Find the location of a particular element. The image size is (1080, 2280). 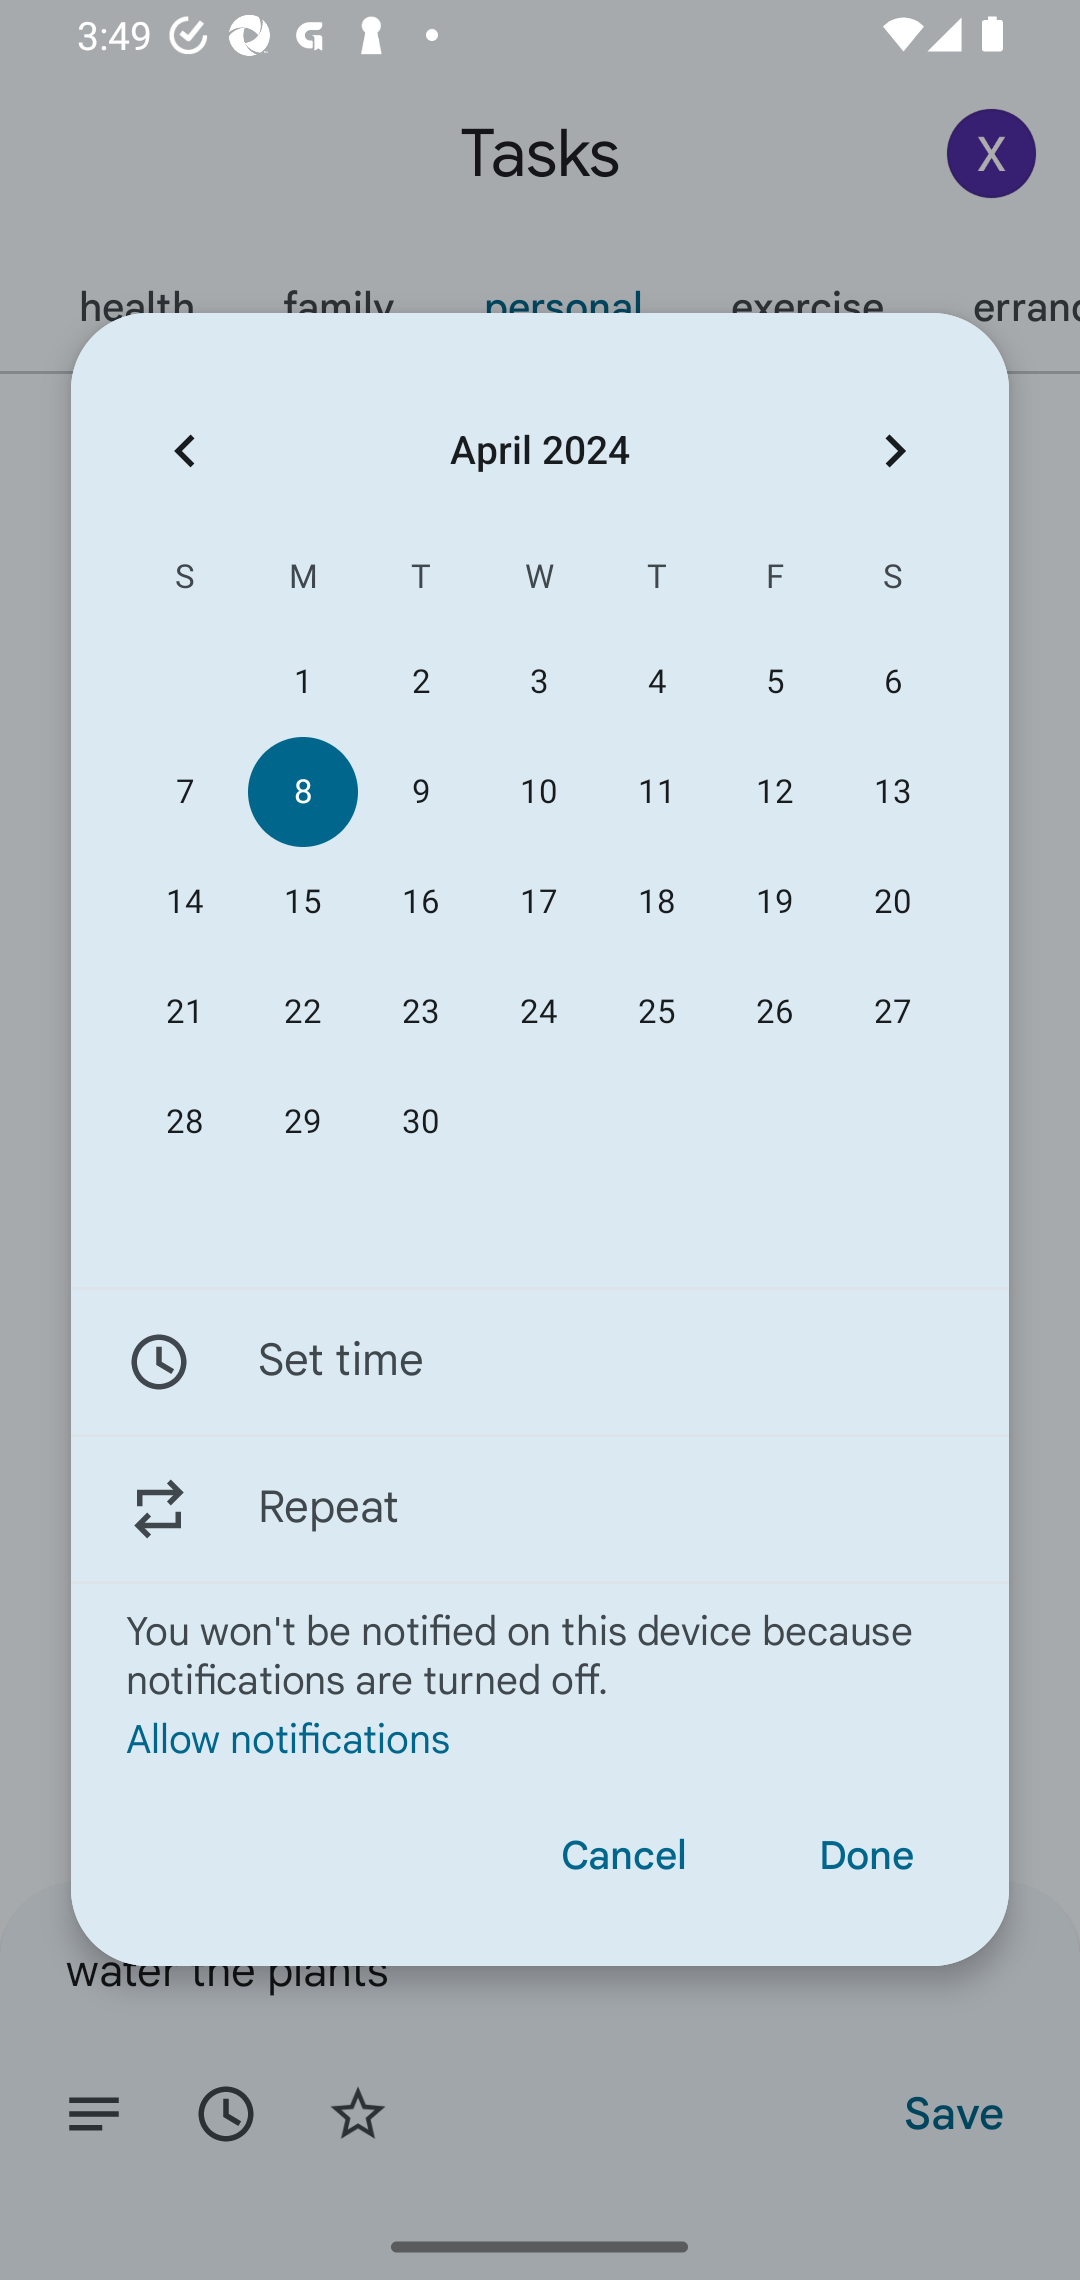

24 24 April 2024 is located at coordinates (538, 1012).